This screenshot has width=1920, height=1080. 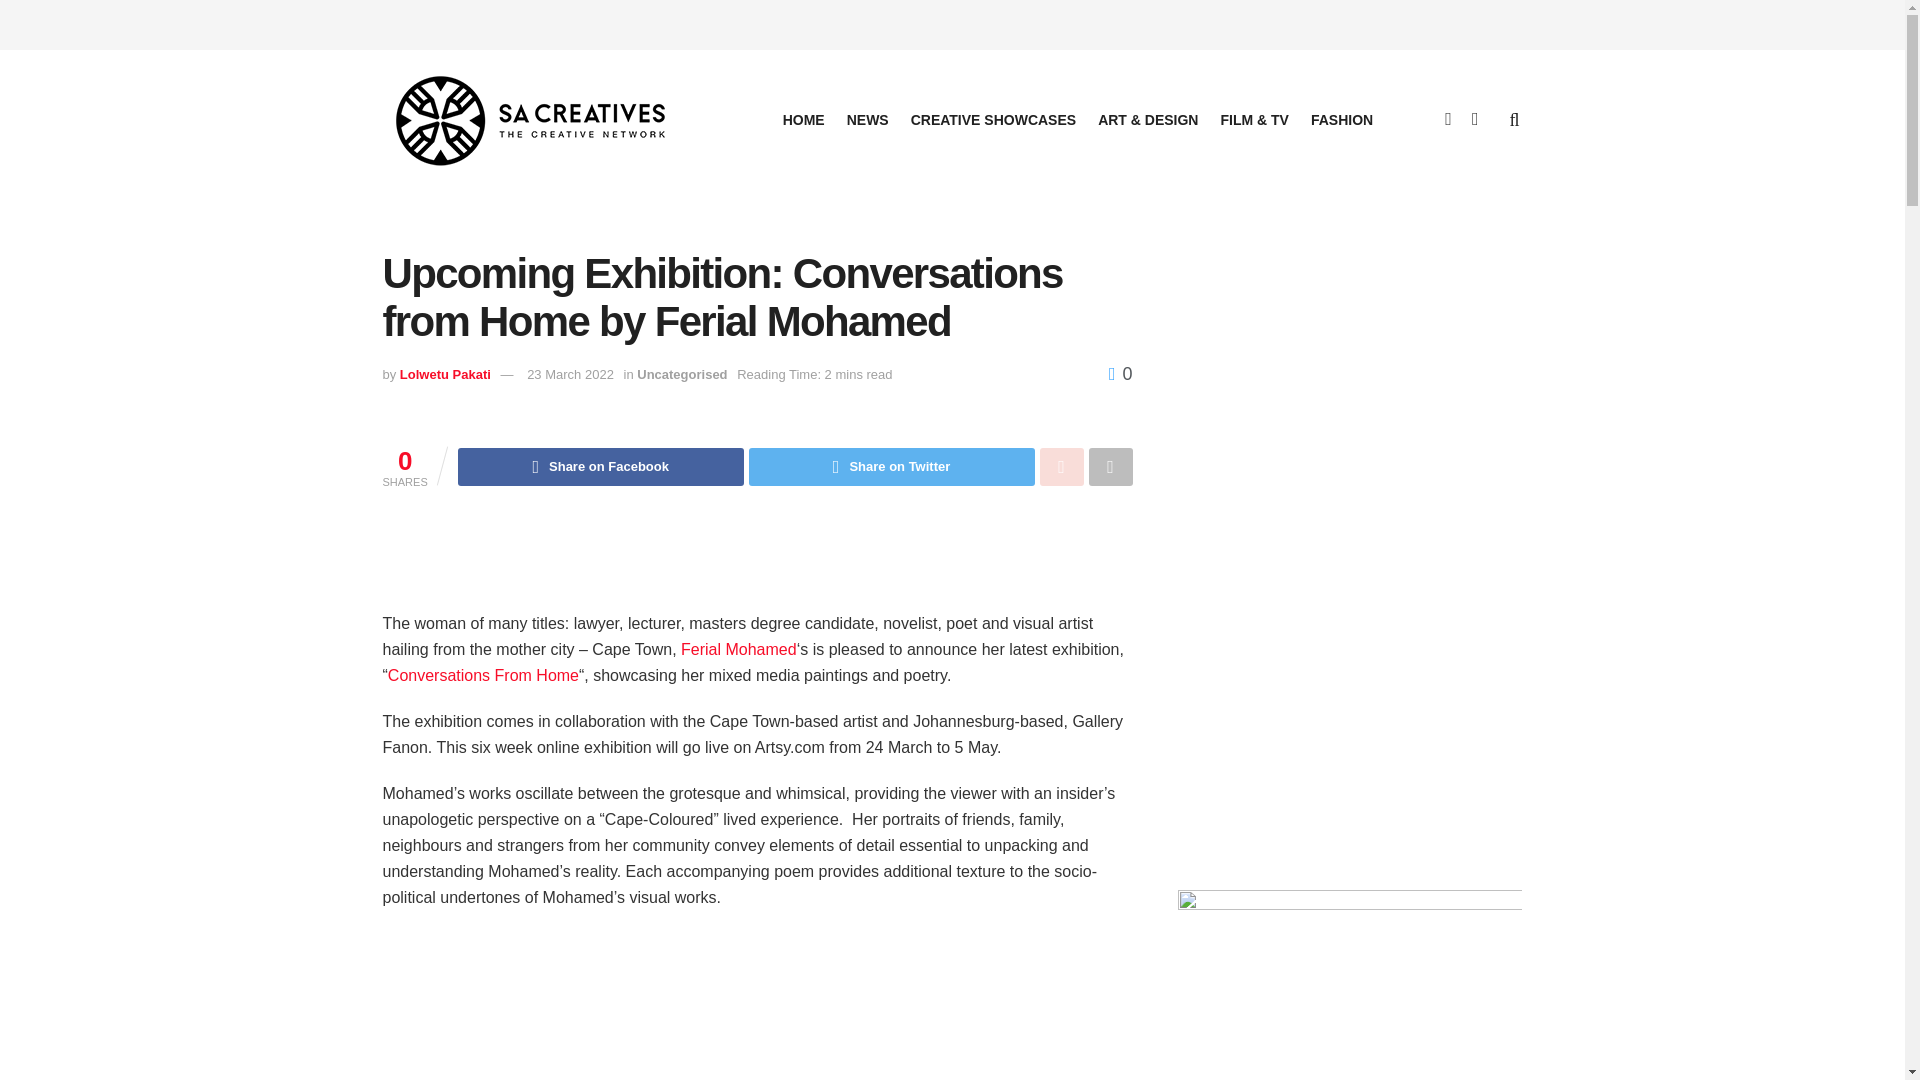 I want to click on Uncategorised, so click(x=682, y=374).